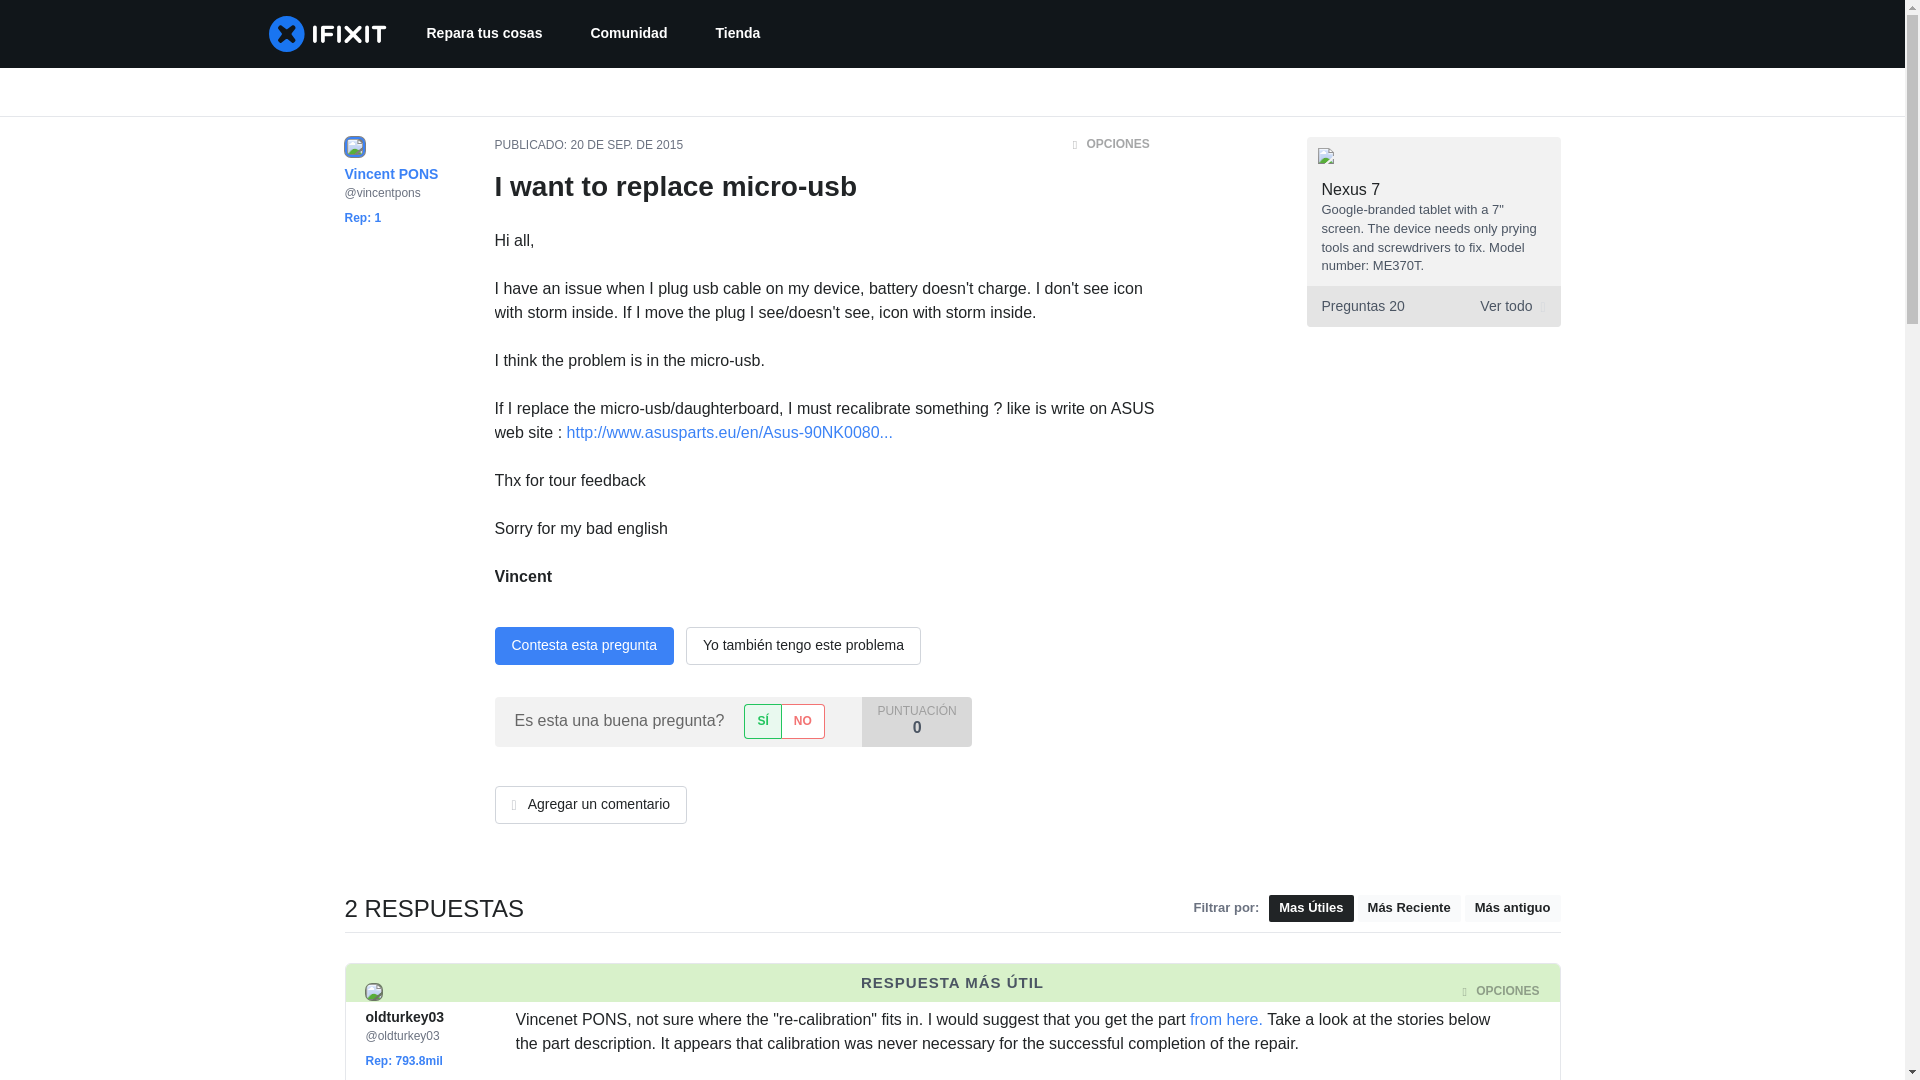 This screenshot has width=1920, height=1080. Describe the element at coordinates (430, 1078) in the screenshot. I see `1.1mil 902 2.4mil` at that location.